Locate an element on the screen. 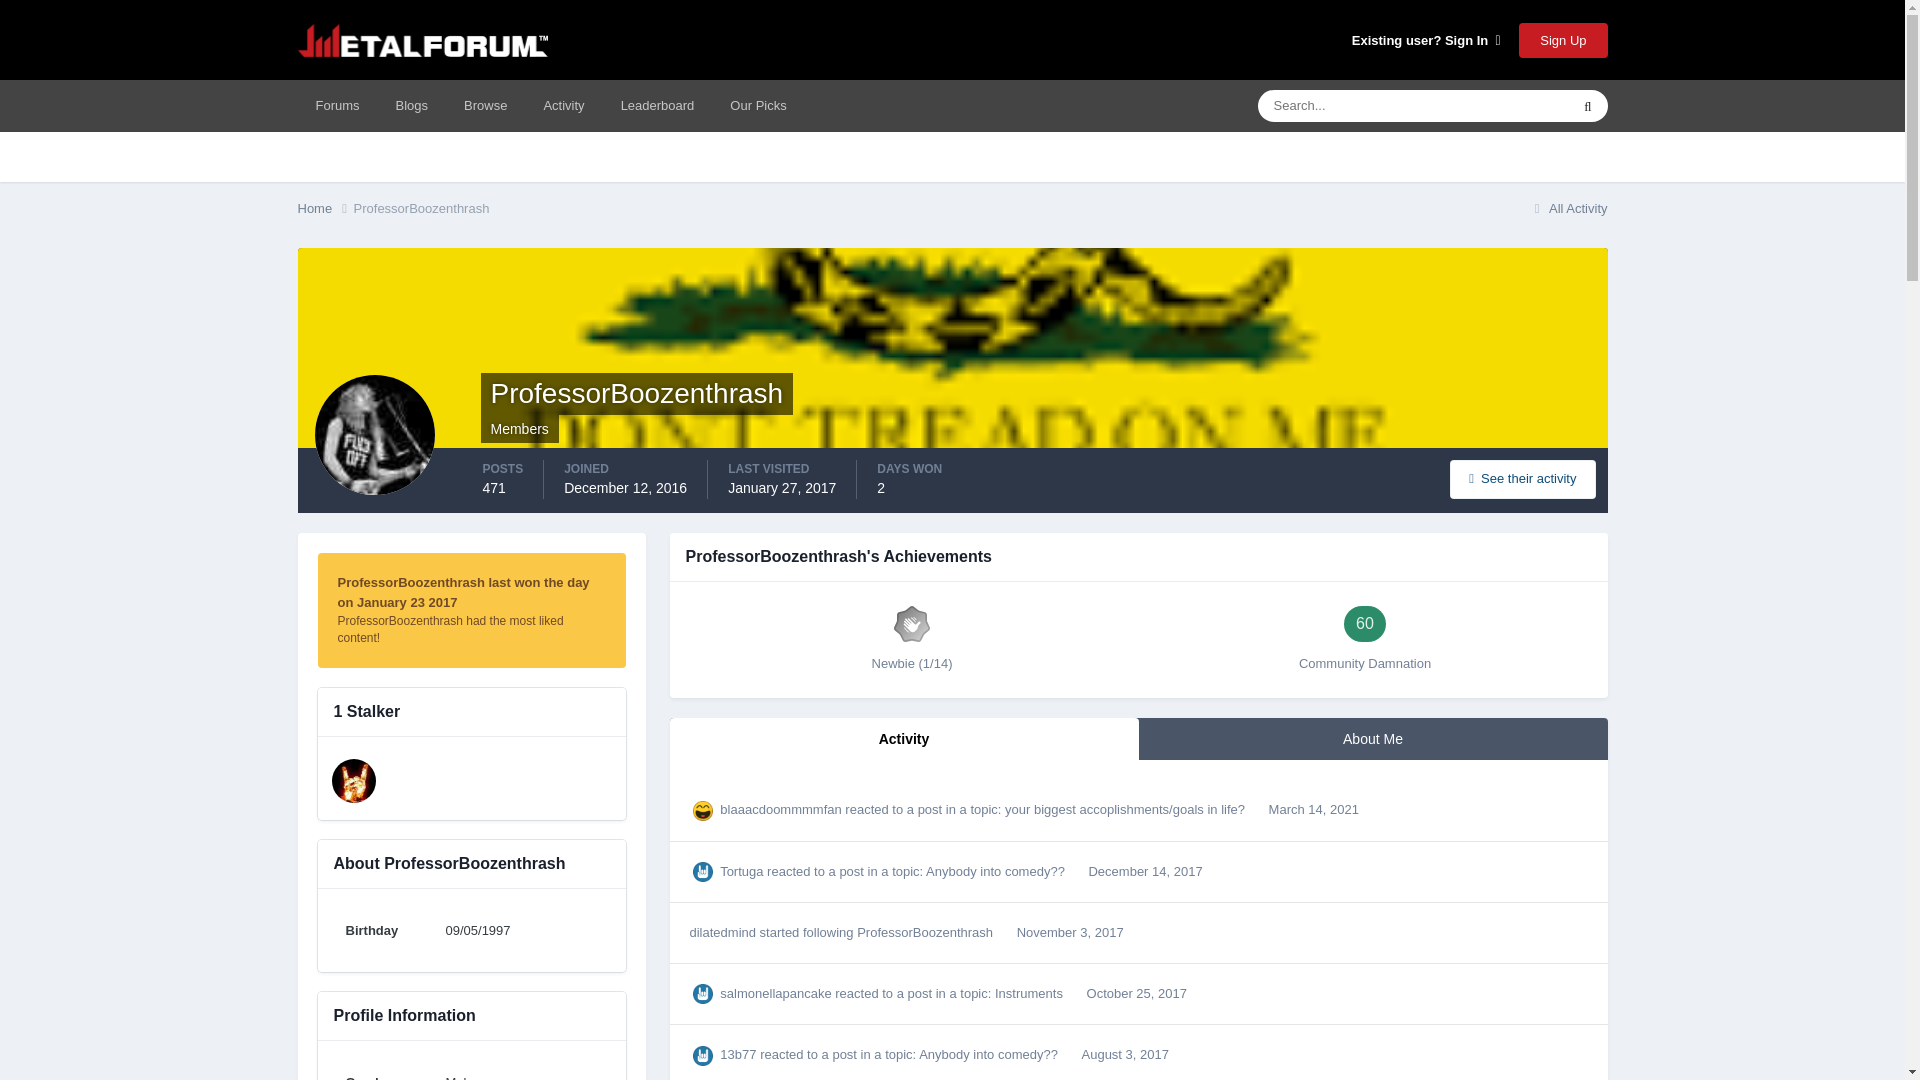 This screenshot has height=1080, width=1920. ProfessorBoozenthrash is located at coordinates (421, 208).